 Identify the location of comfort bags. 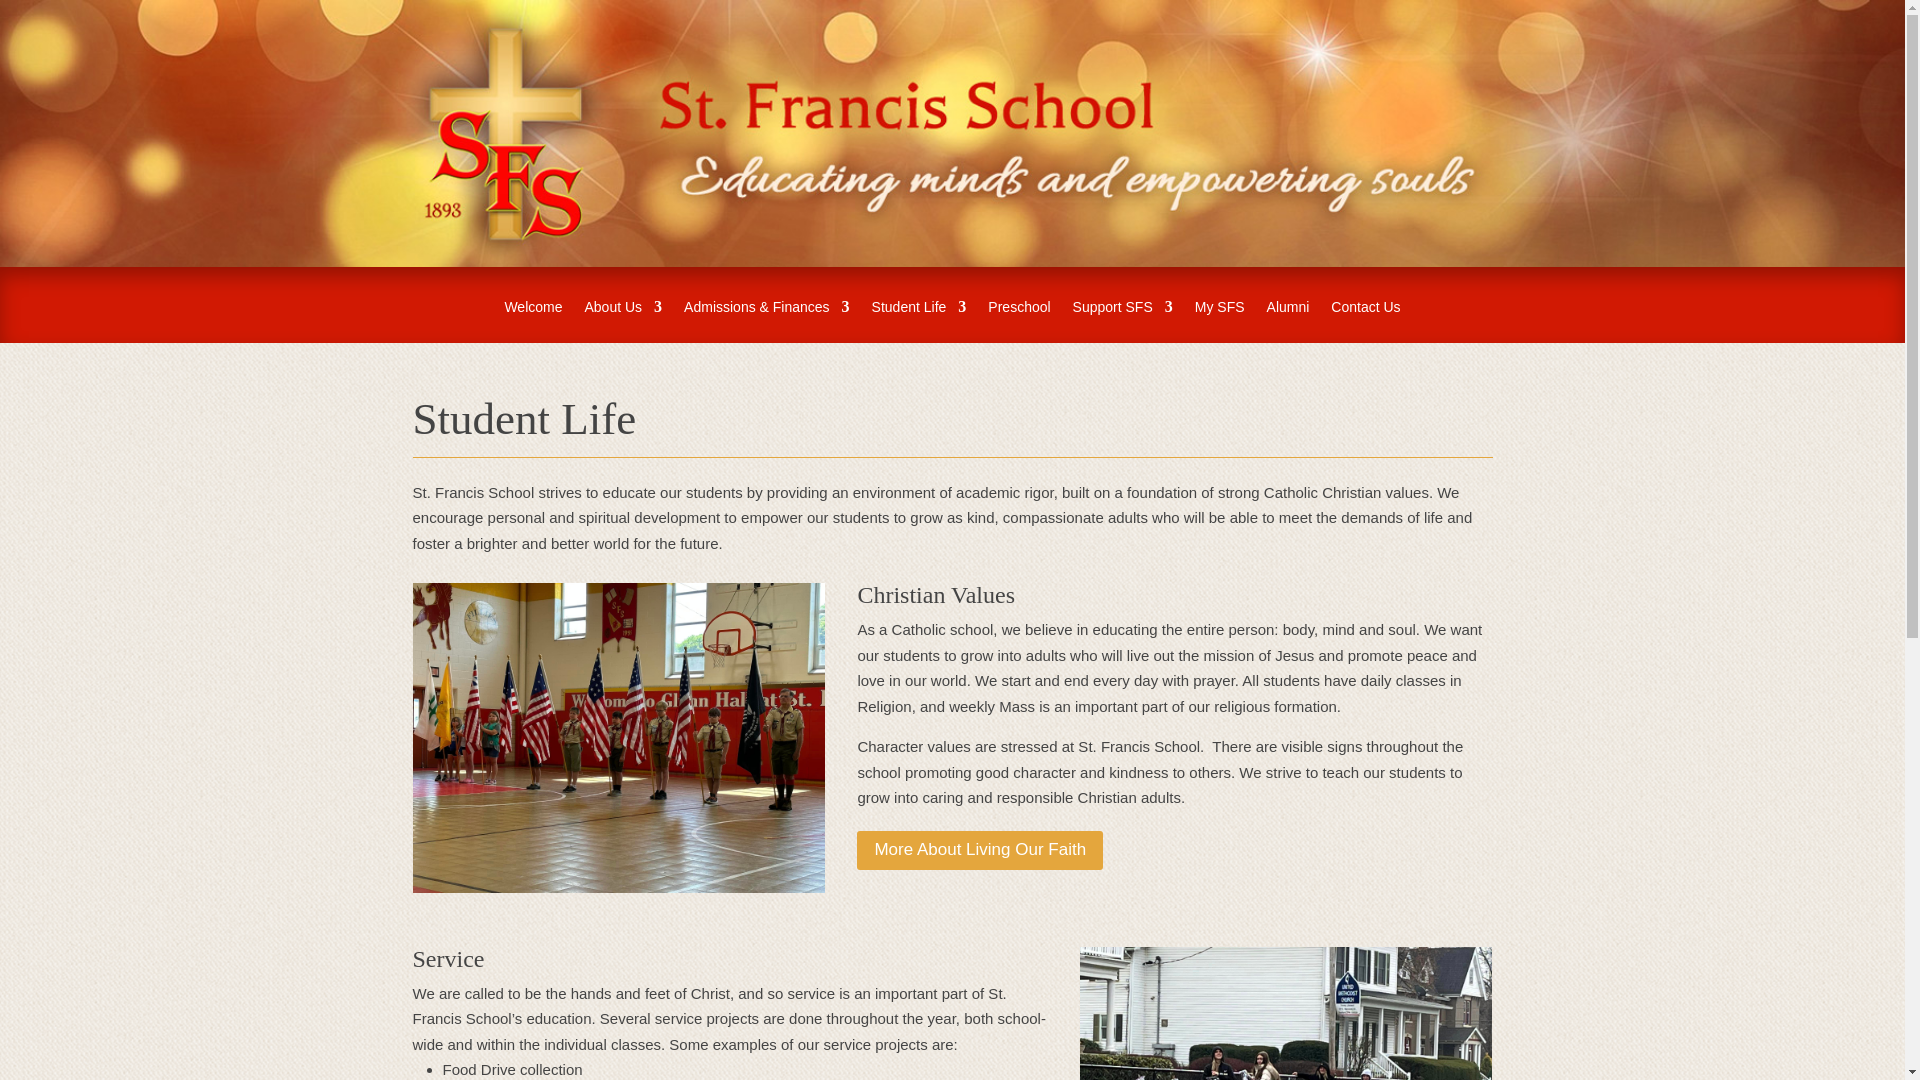
(1286, 1014).